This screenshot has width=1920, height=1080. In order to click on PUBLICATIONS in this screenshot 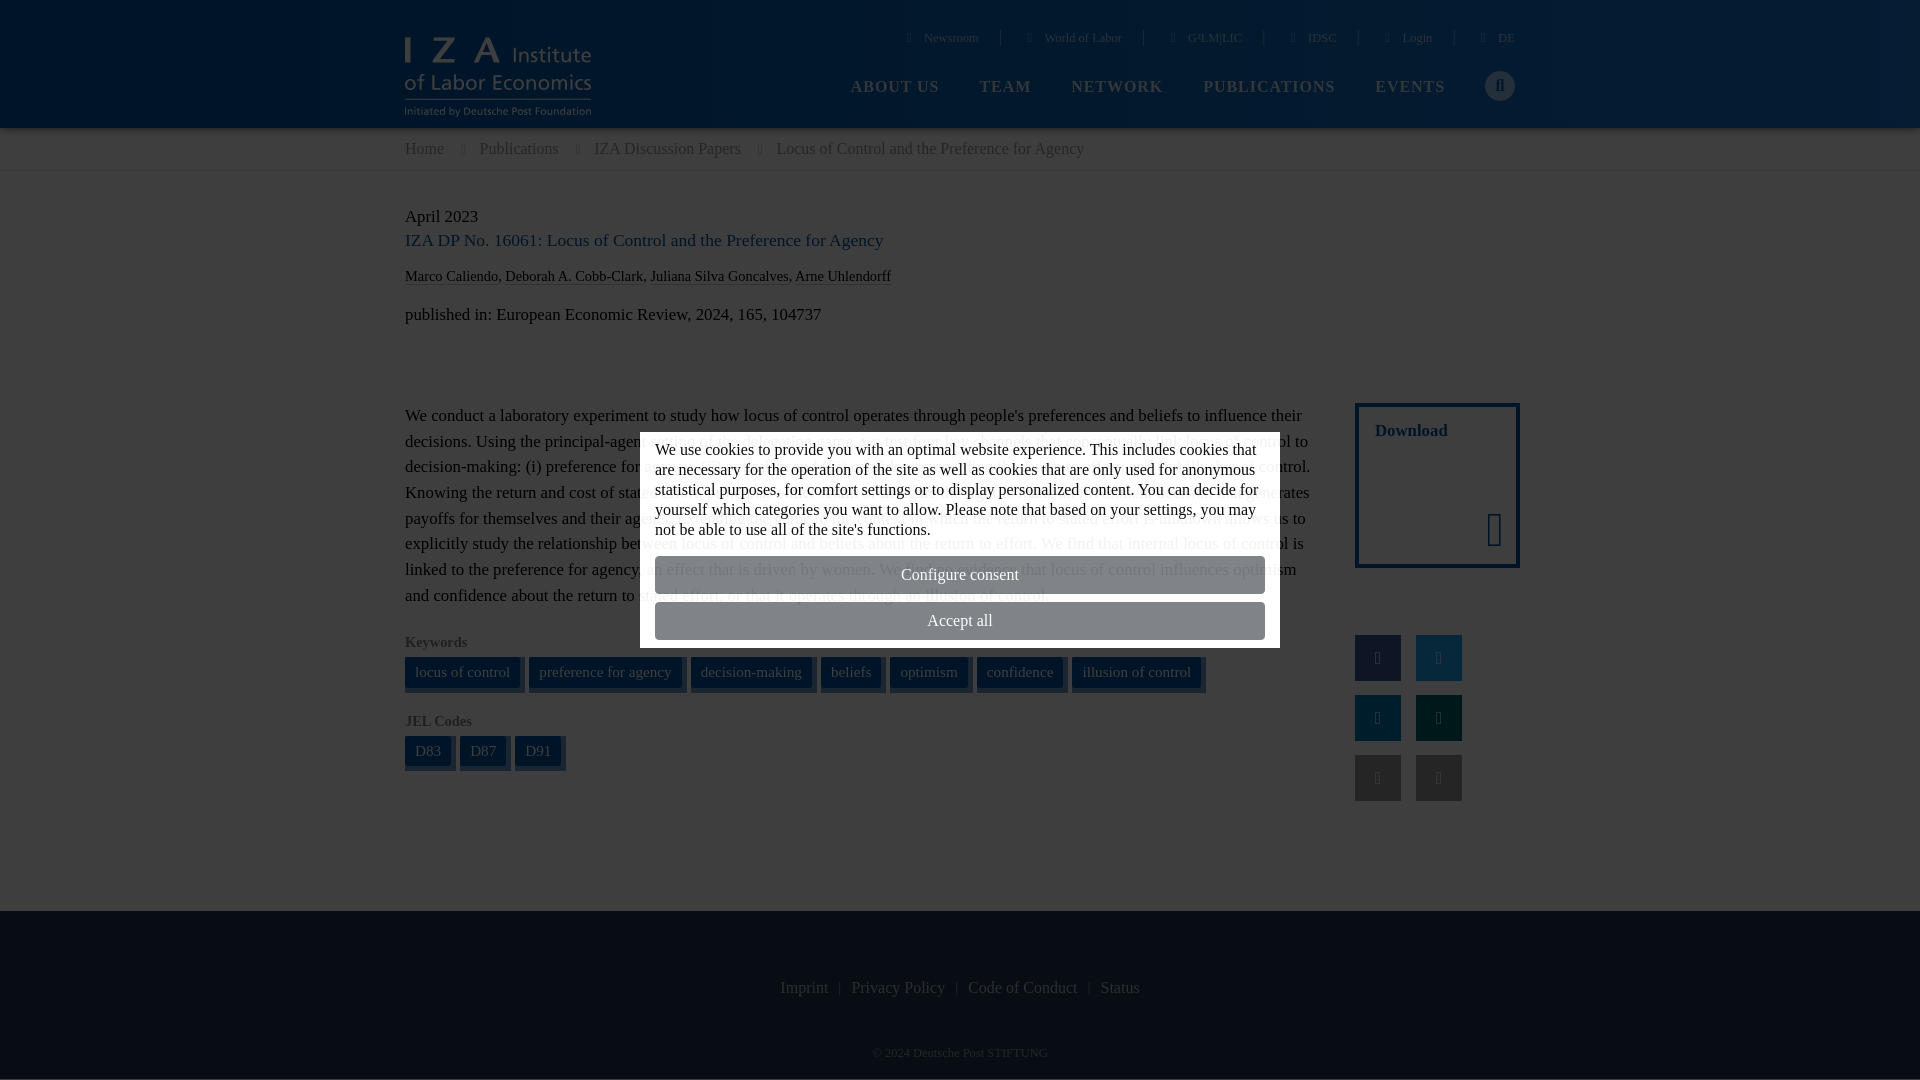, I will do `click(1268, 87)`.